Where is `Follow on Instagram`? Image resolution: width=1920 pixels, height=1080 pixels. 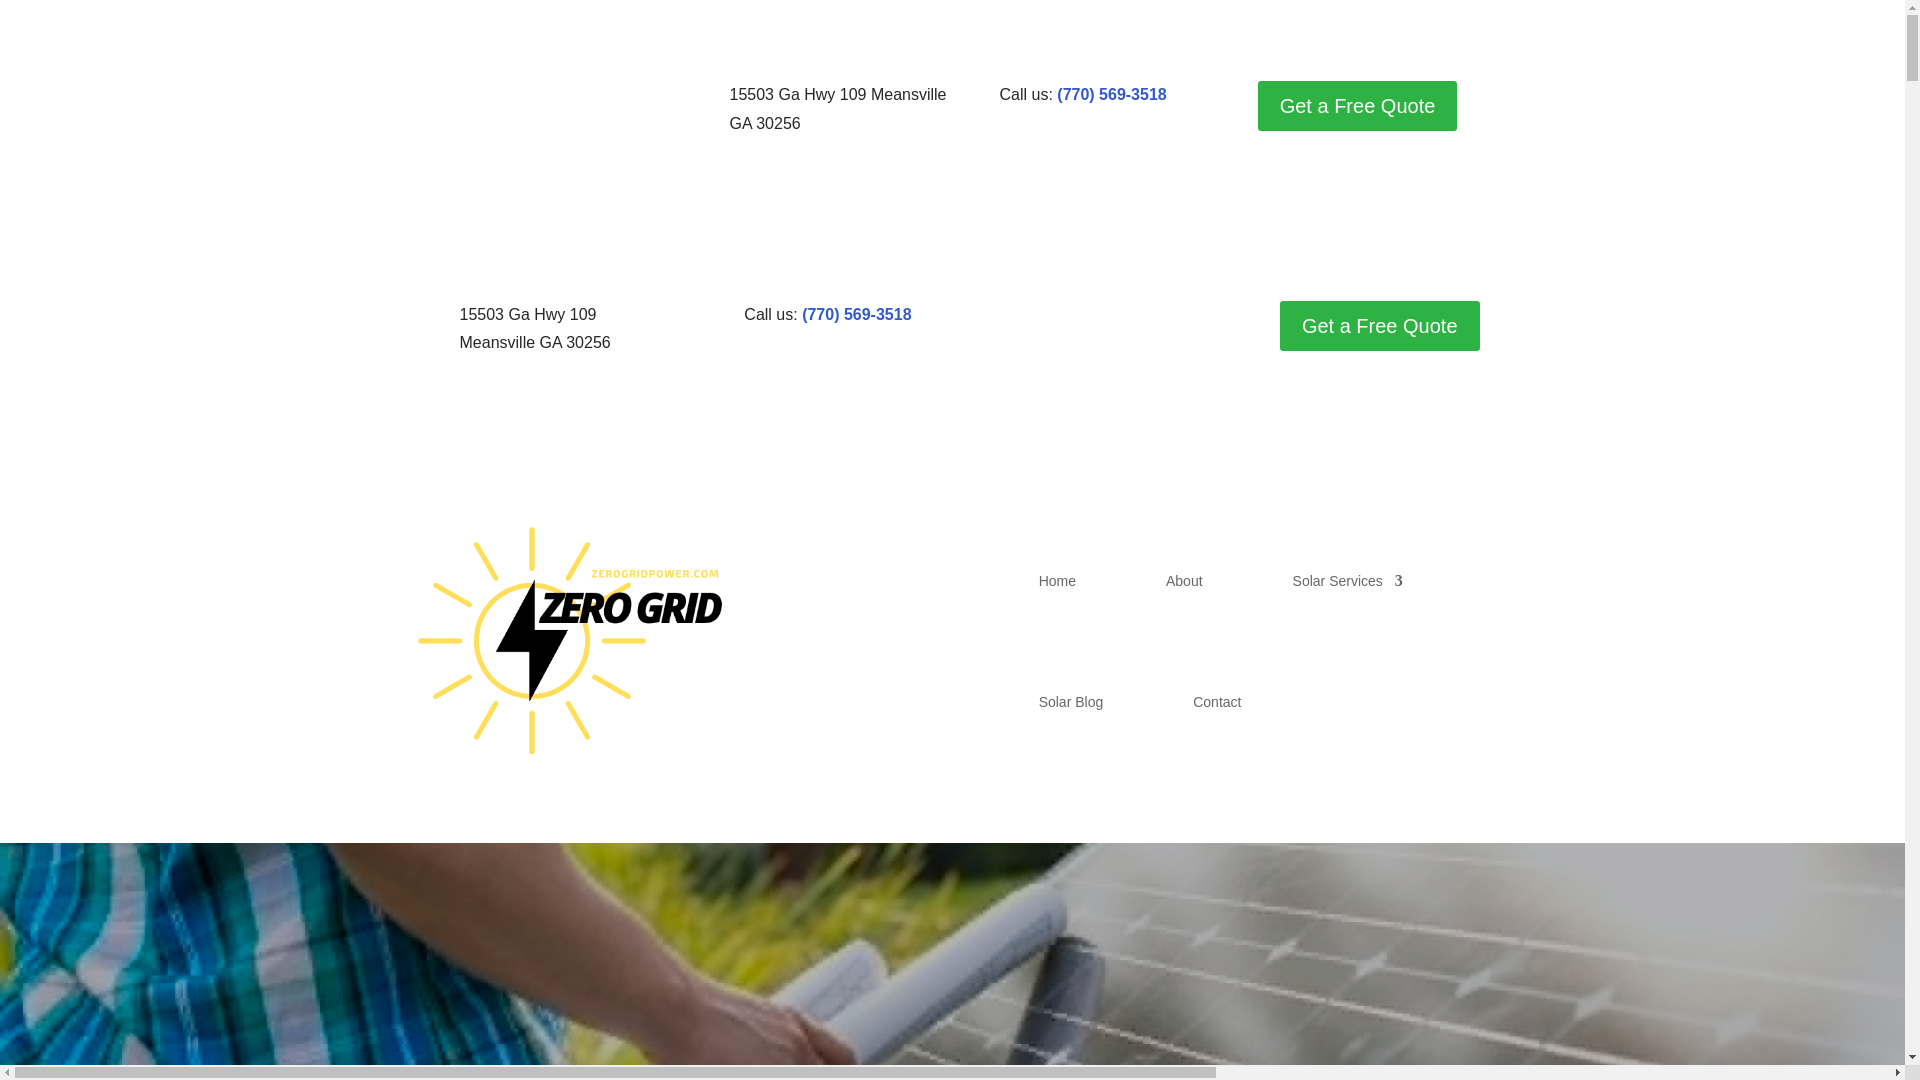 Follow on Instagram is located at coordinates (508, 97).